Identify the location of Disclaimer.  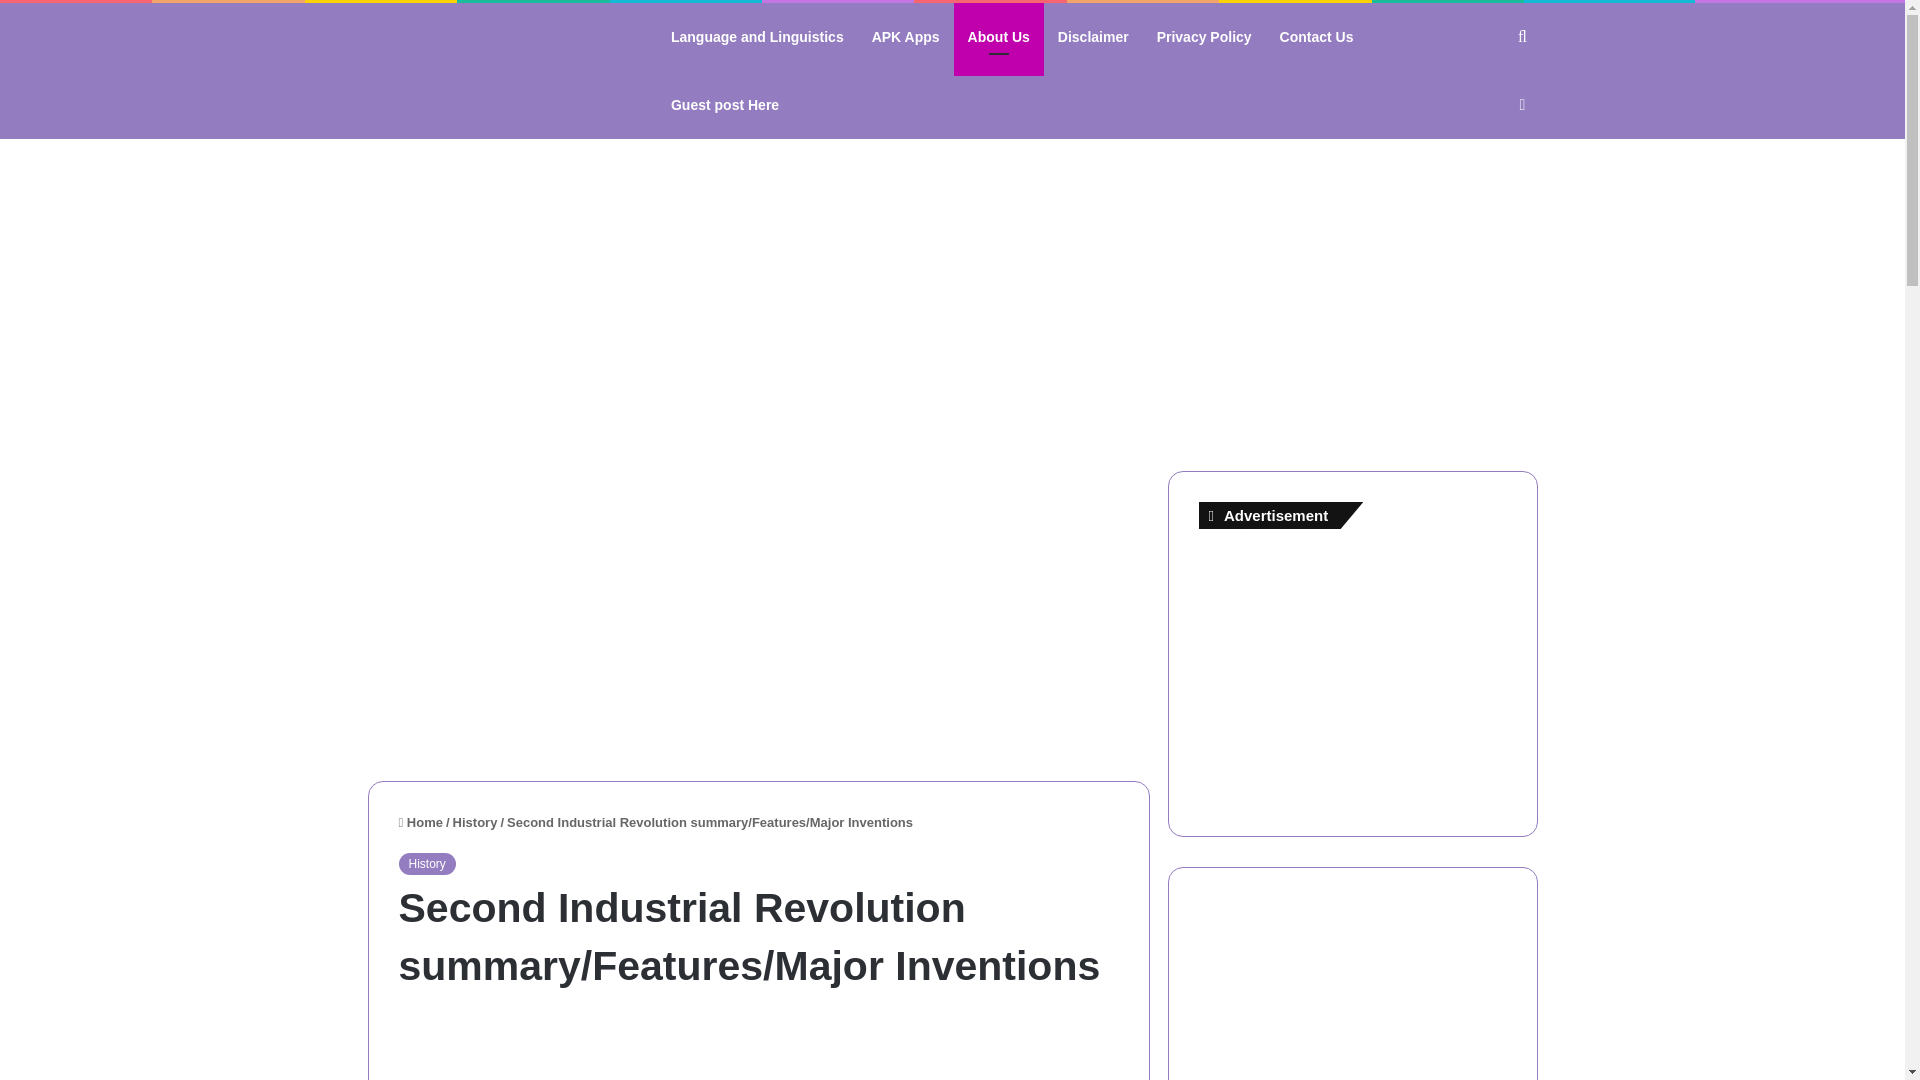
(1093, 37).